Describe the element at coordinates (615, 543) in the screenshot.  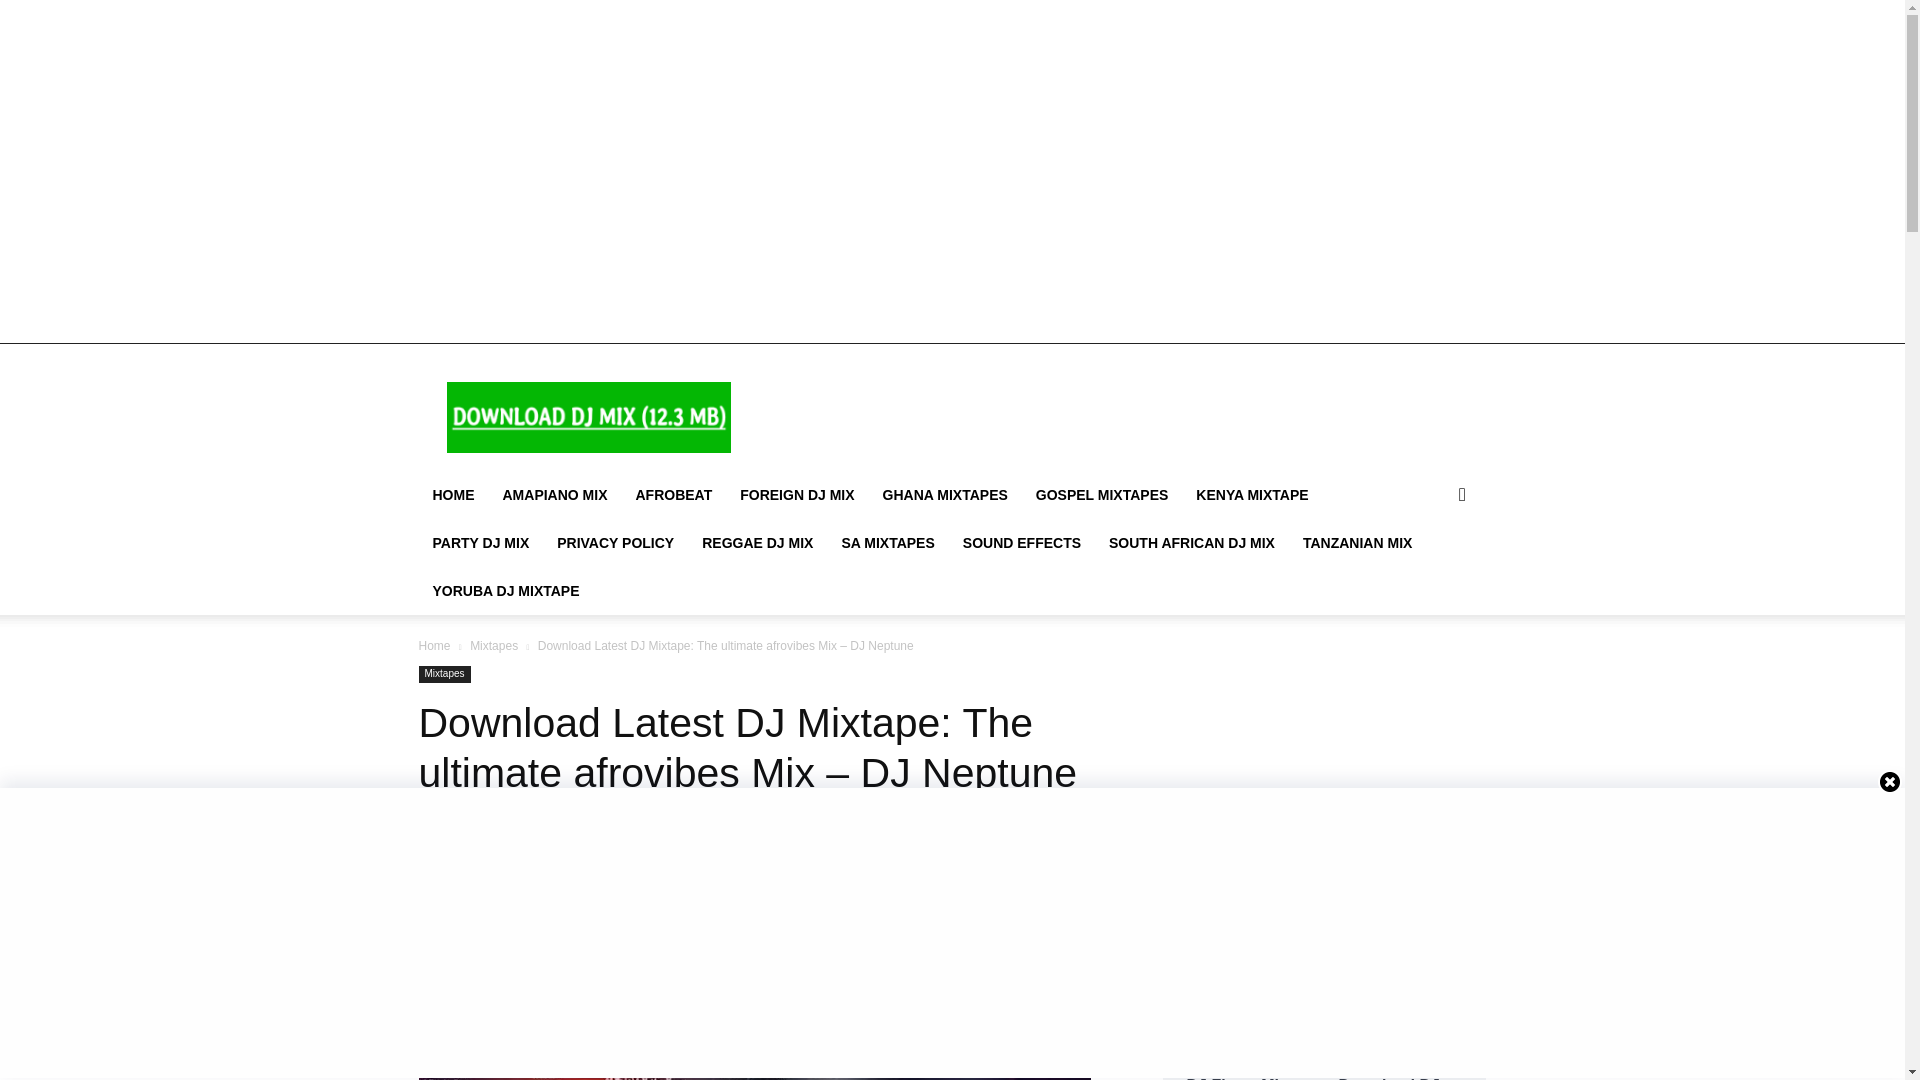
I see `PRIVACY POLICY` at that location.